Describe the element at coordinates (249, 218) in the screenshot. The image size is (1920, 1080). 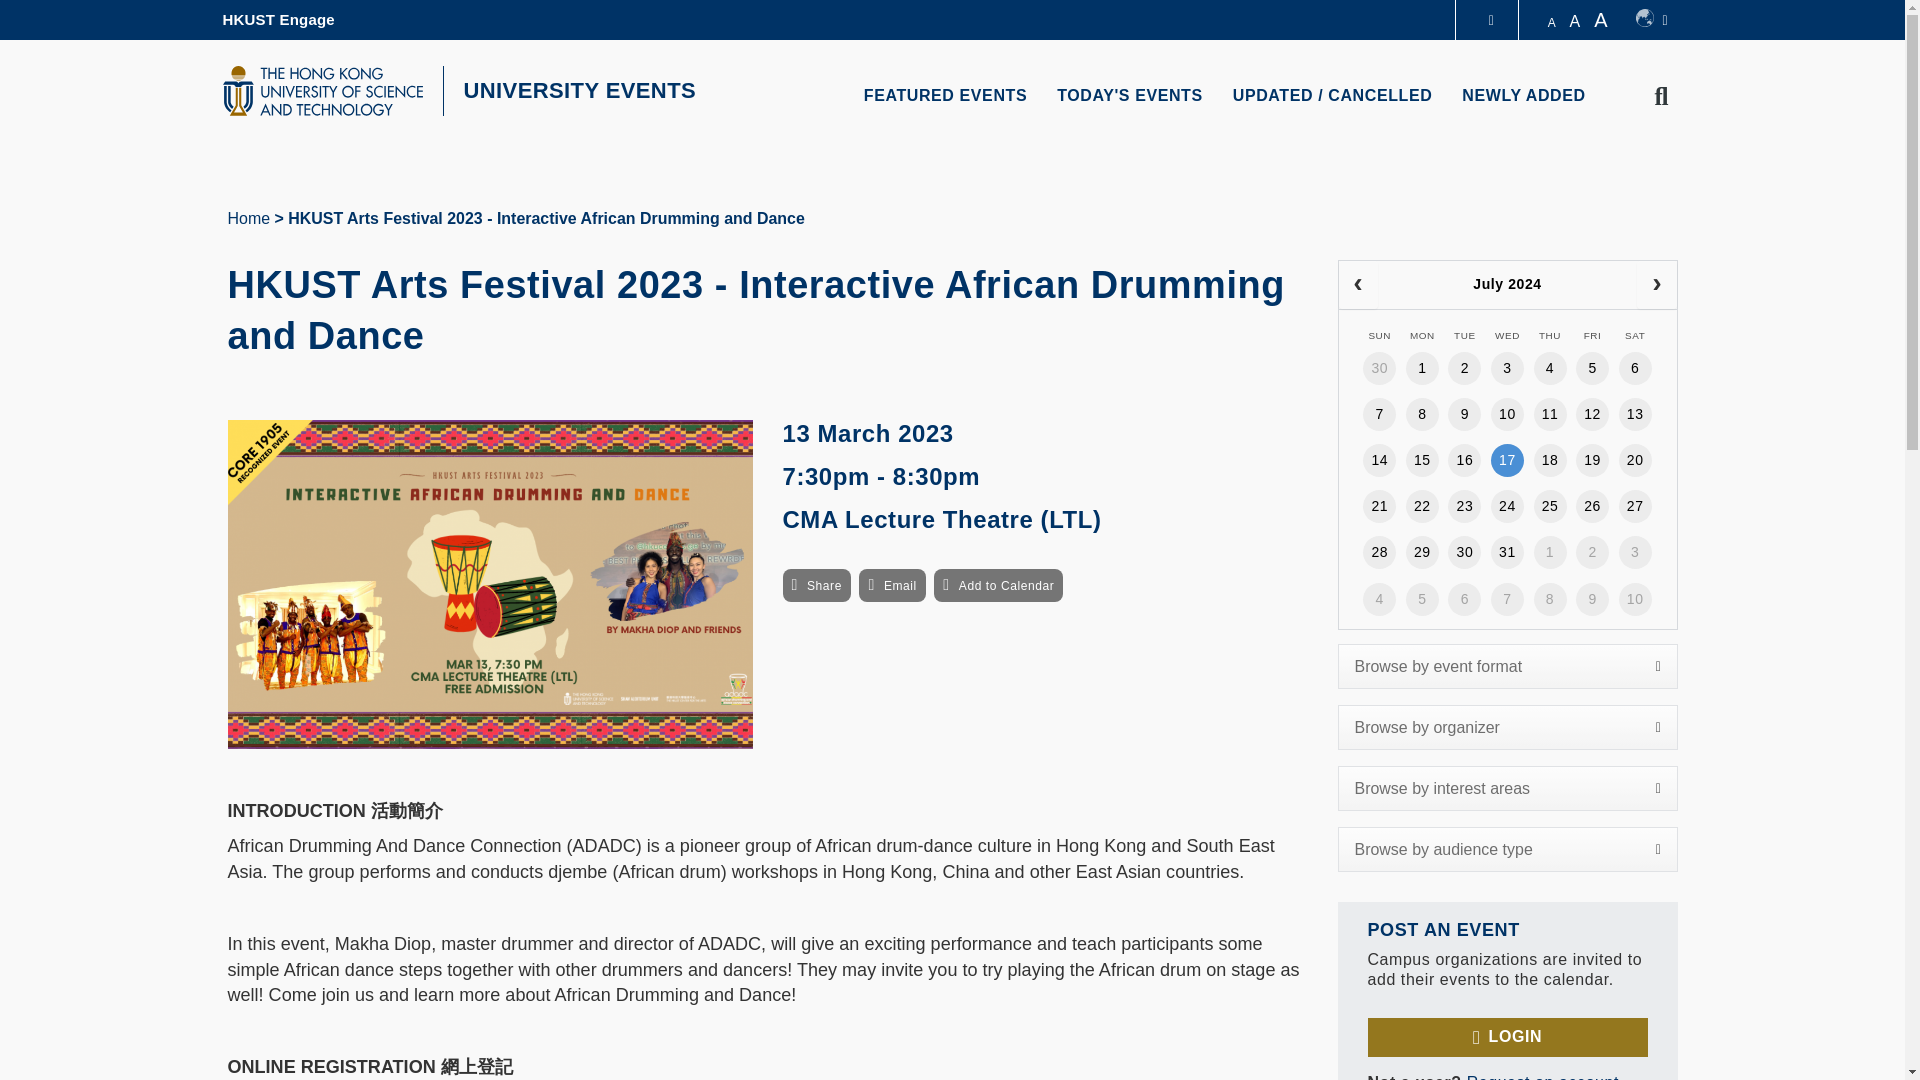
I see `Home` at that location.